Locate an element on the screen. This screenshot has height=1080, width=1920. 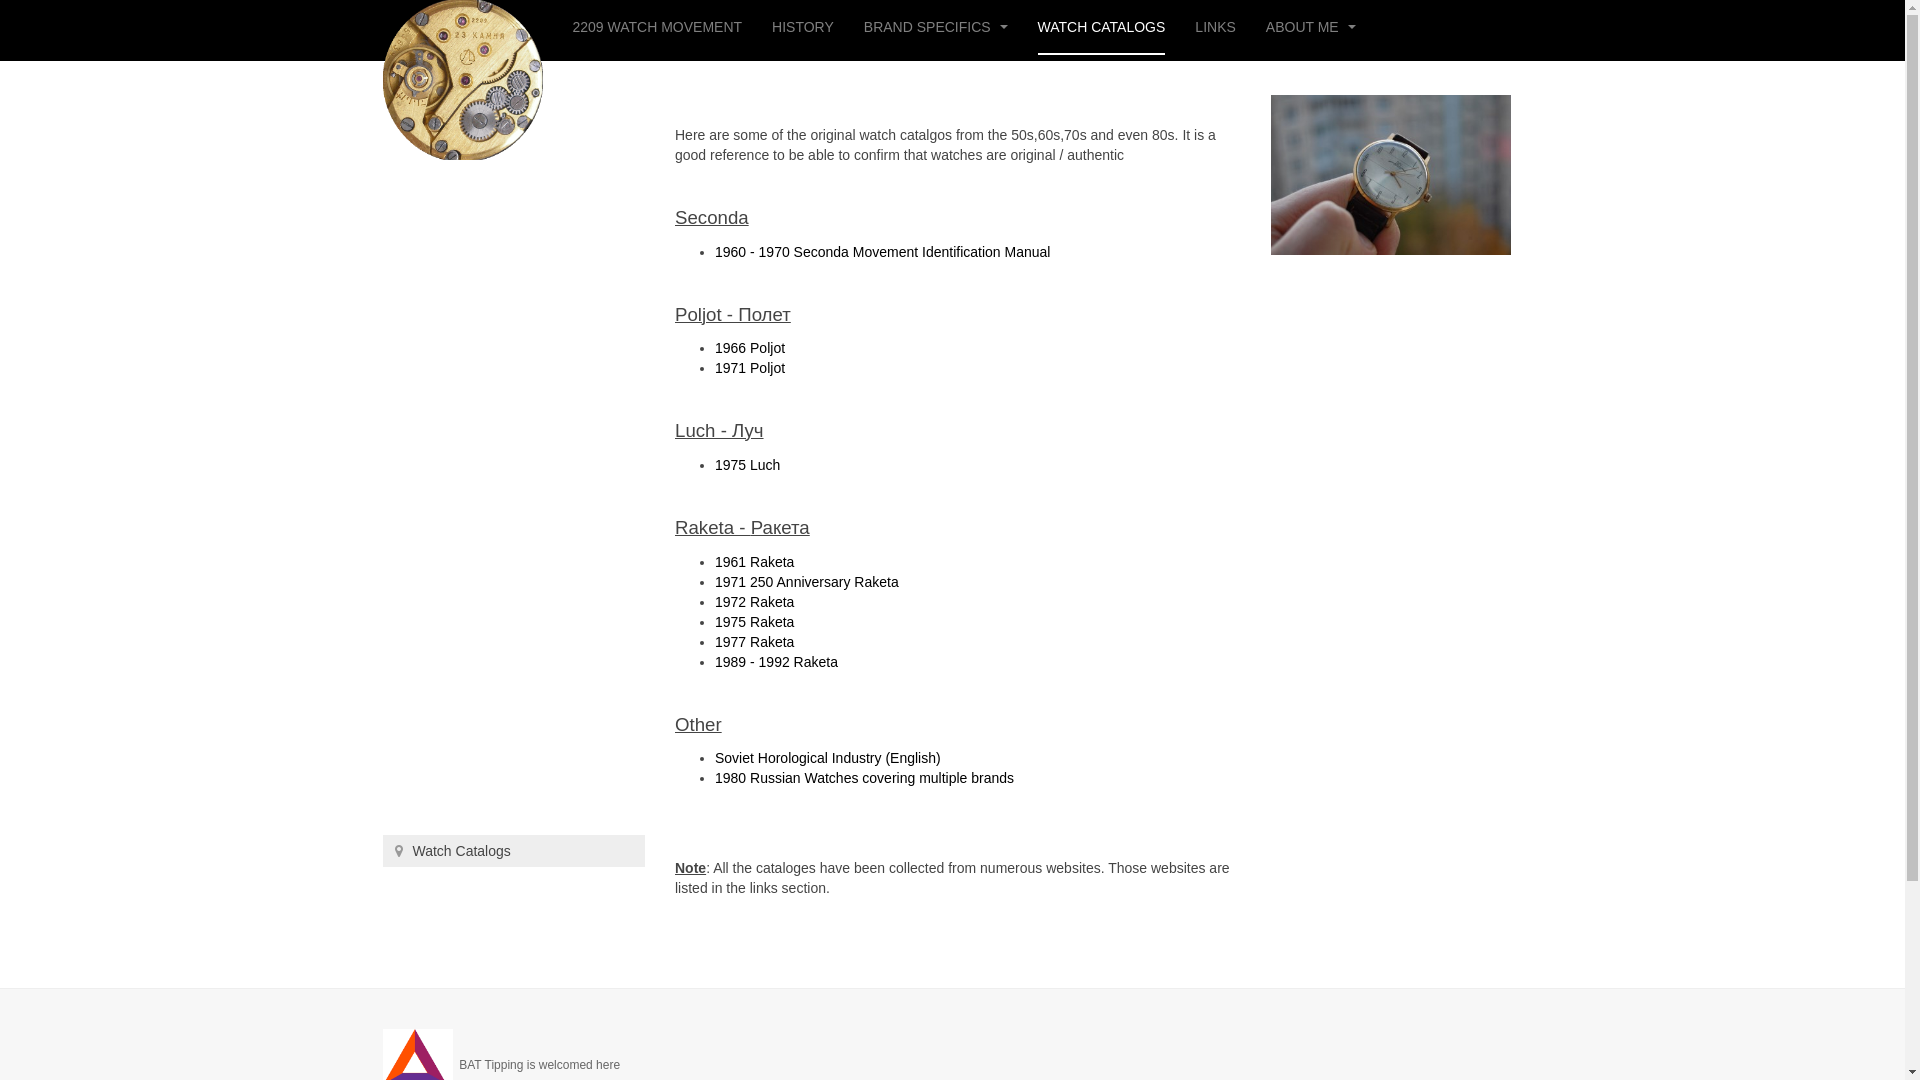
1971 250 Anniversary Raketa is located at coordinates (807, 582).